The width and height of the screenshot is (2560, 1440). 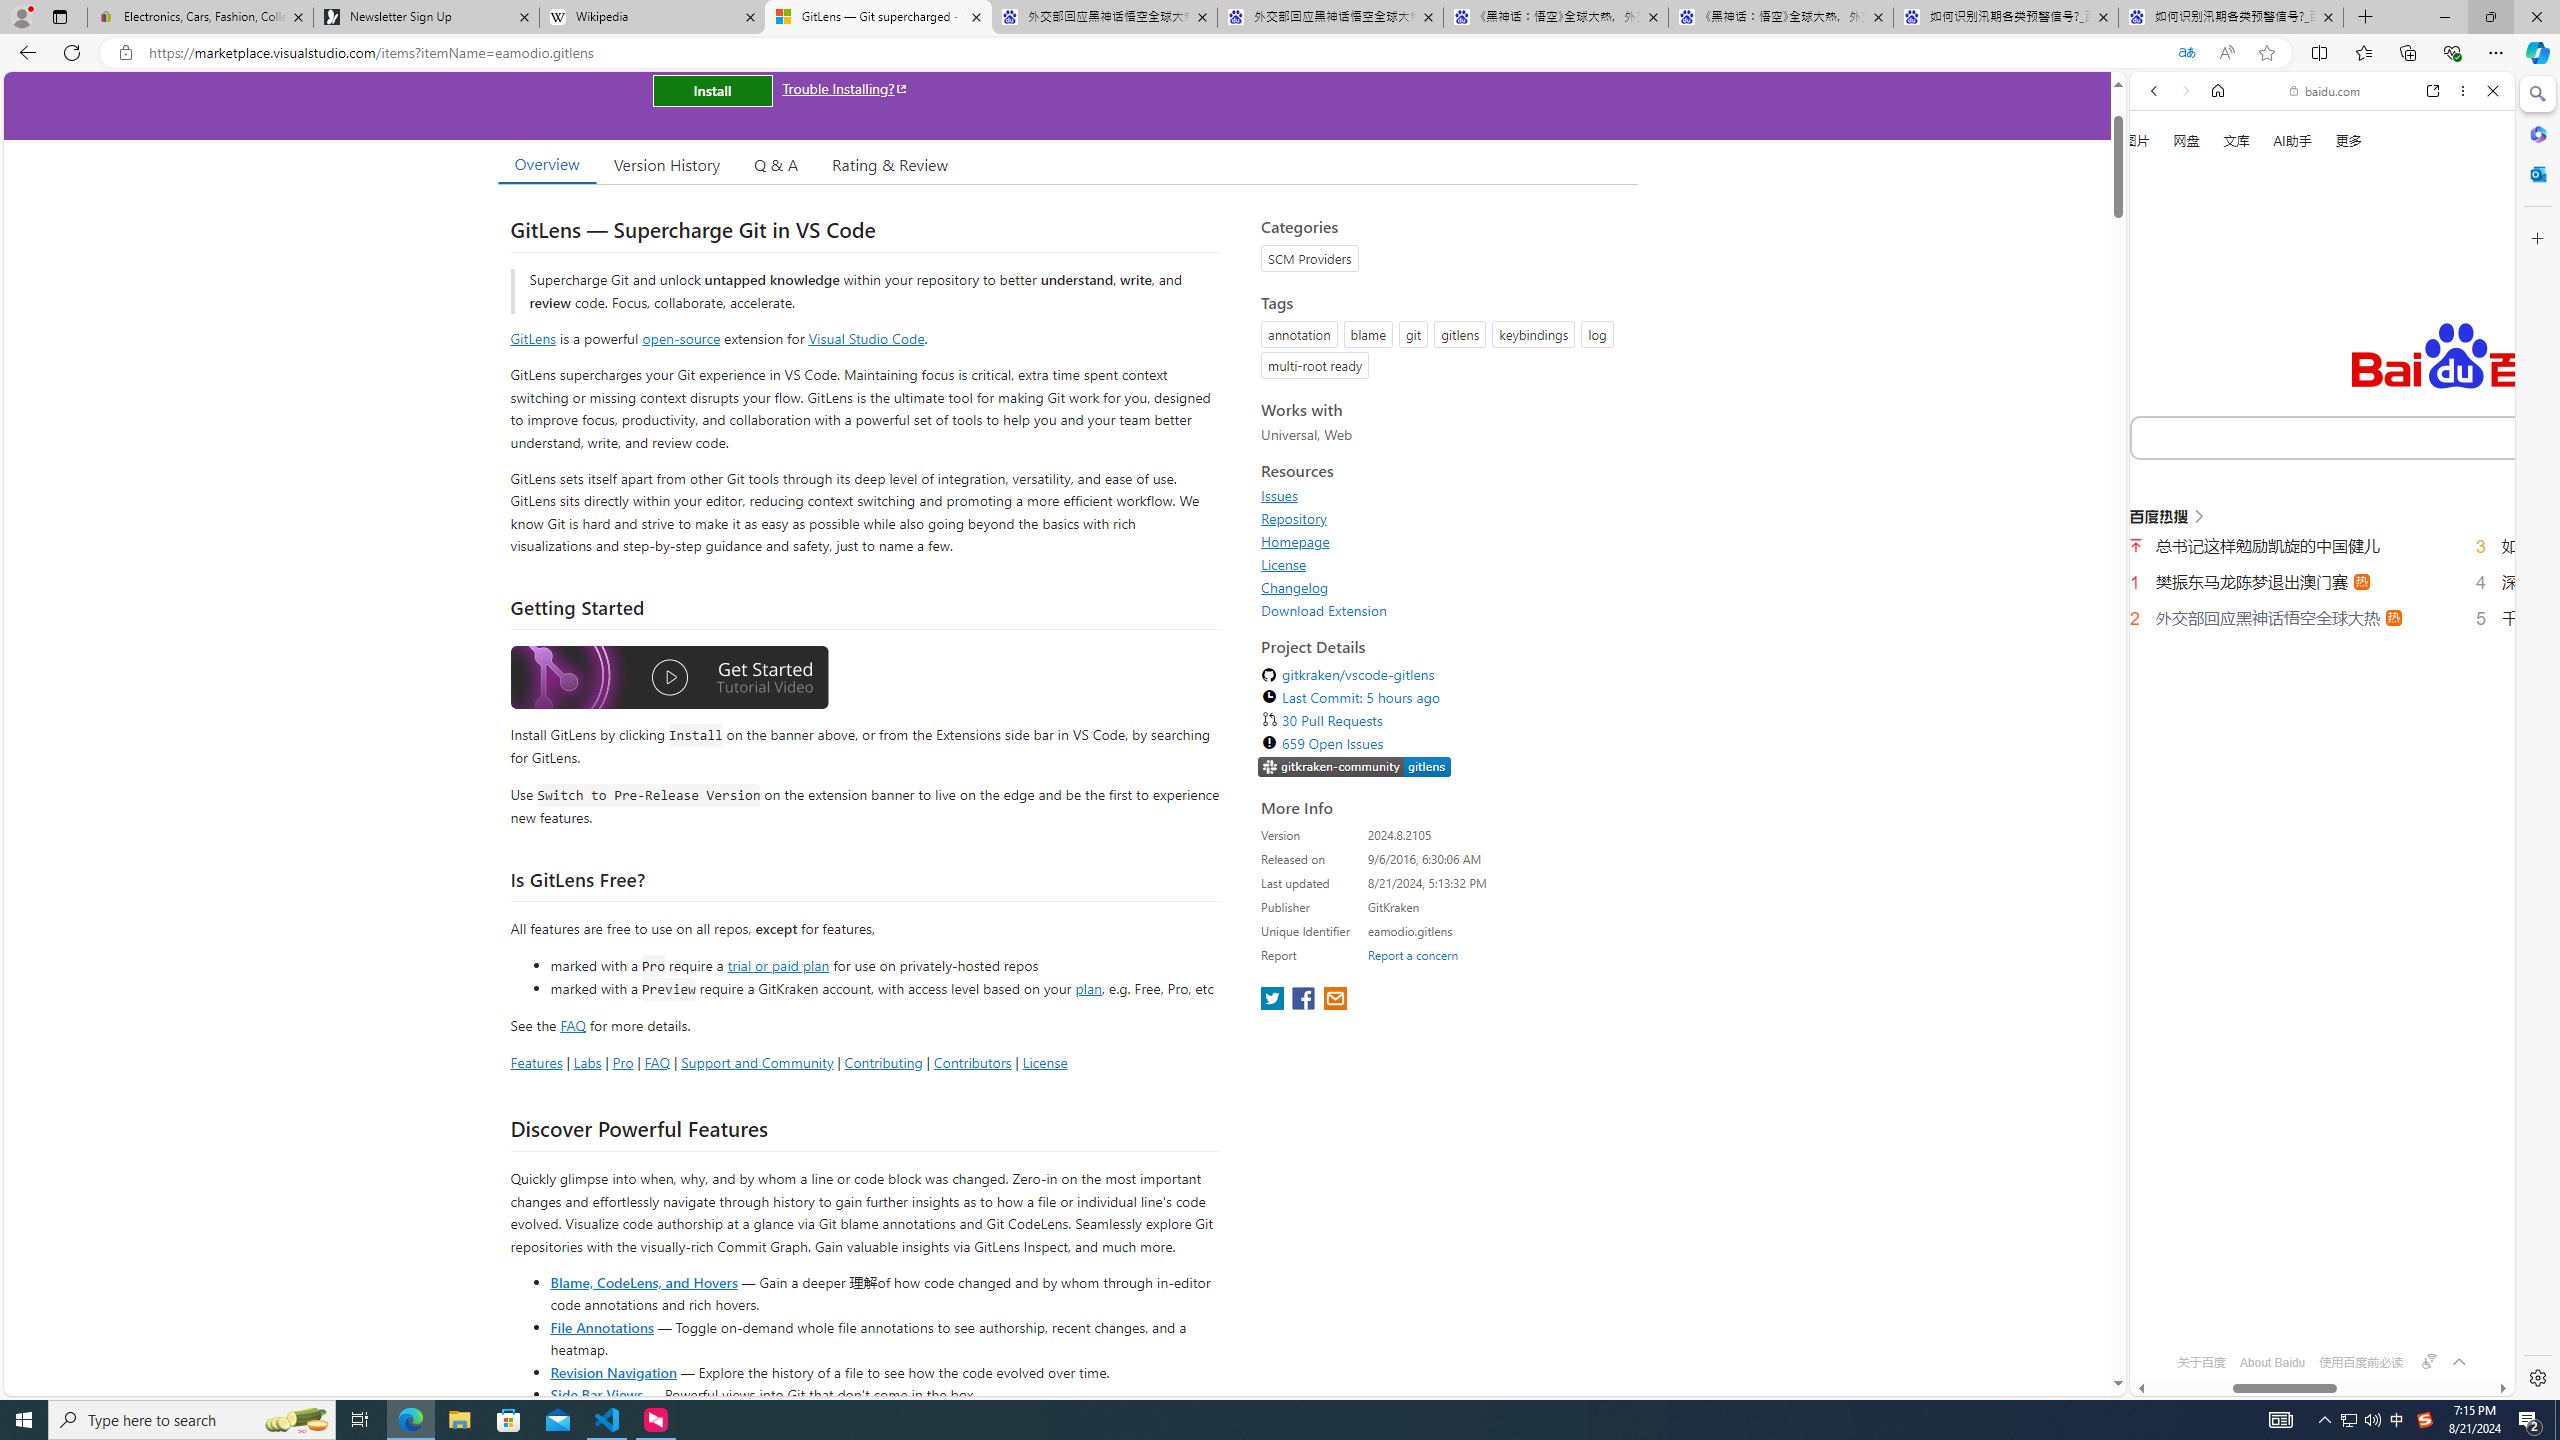 I want to click on Visual Studio Code, so click(x=866, y=338).